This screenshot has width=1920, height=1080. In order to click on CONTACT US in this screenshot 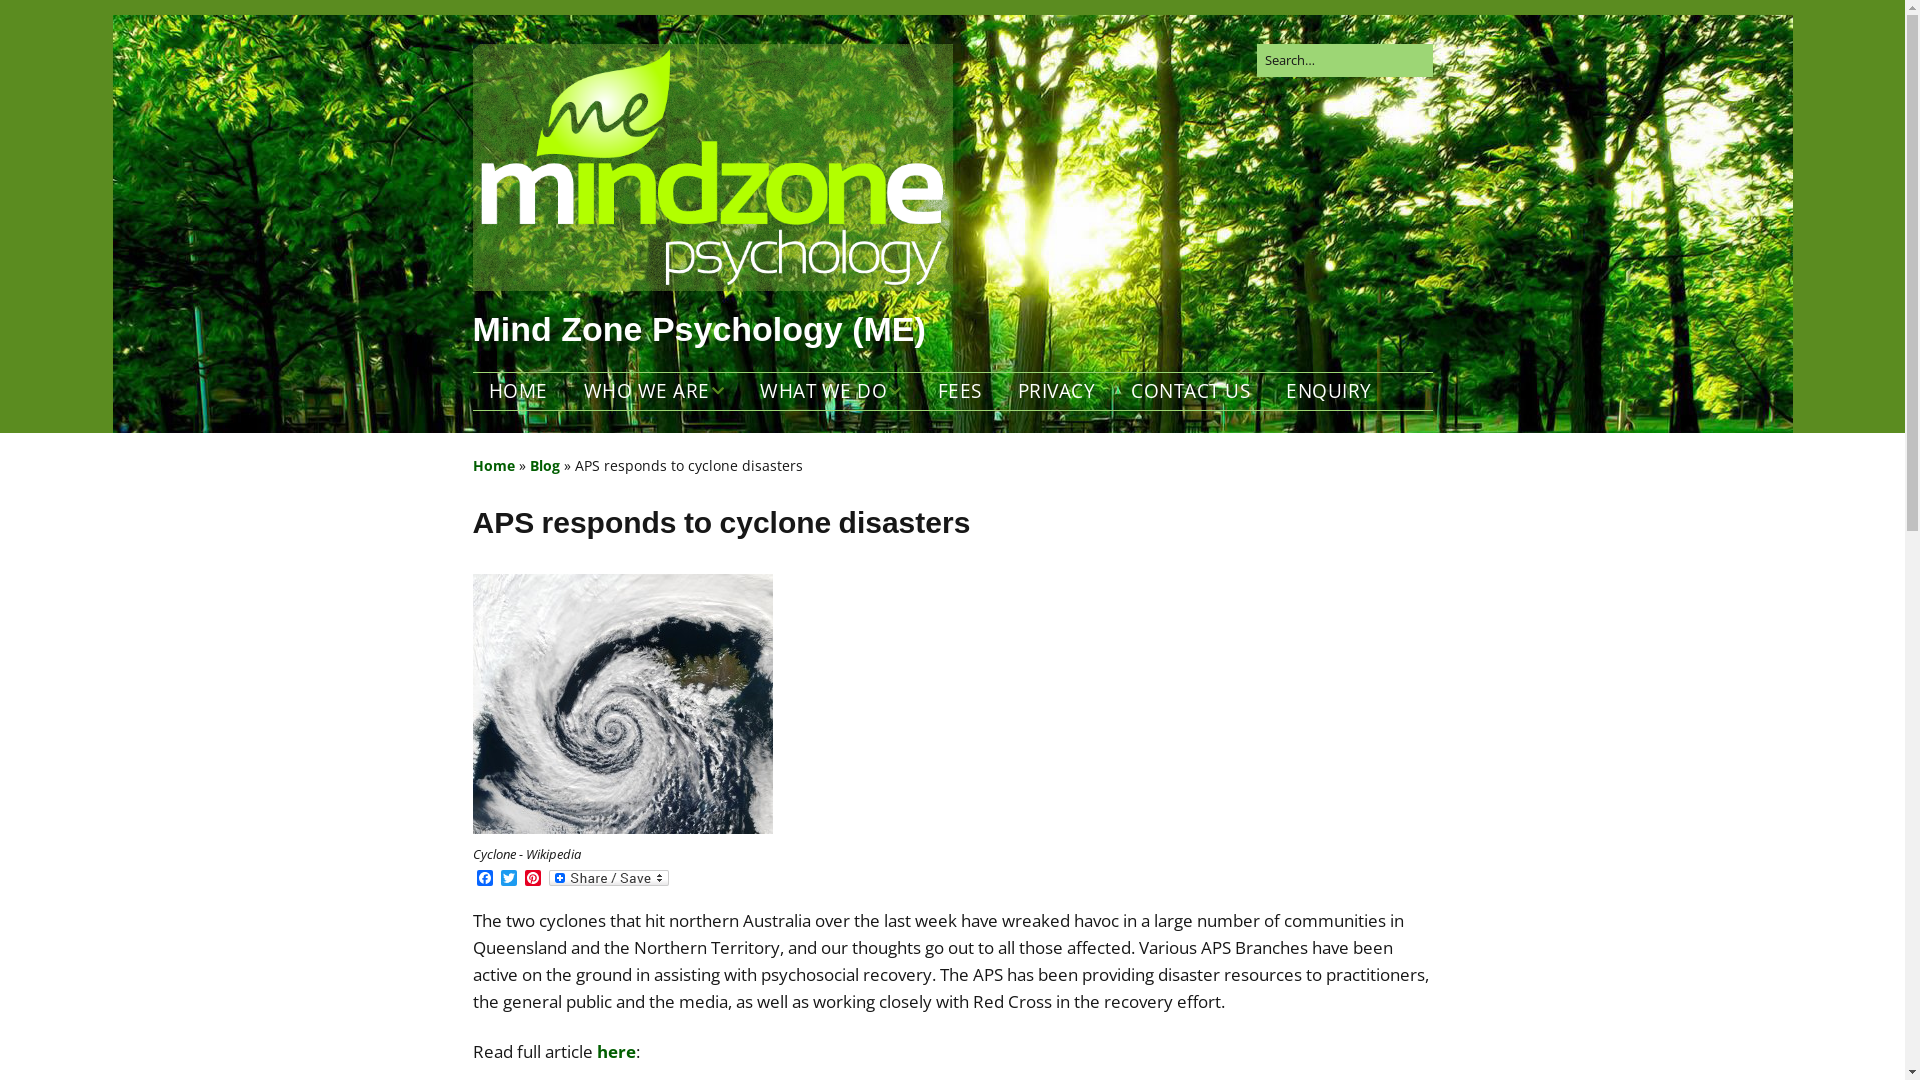, I will do `click(1190, 392)`.